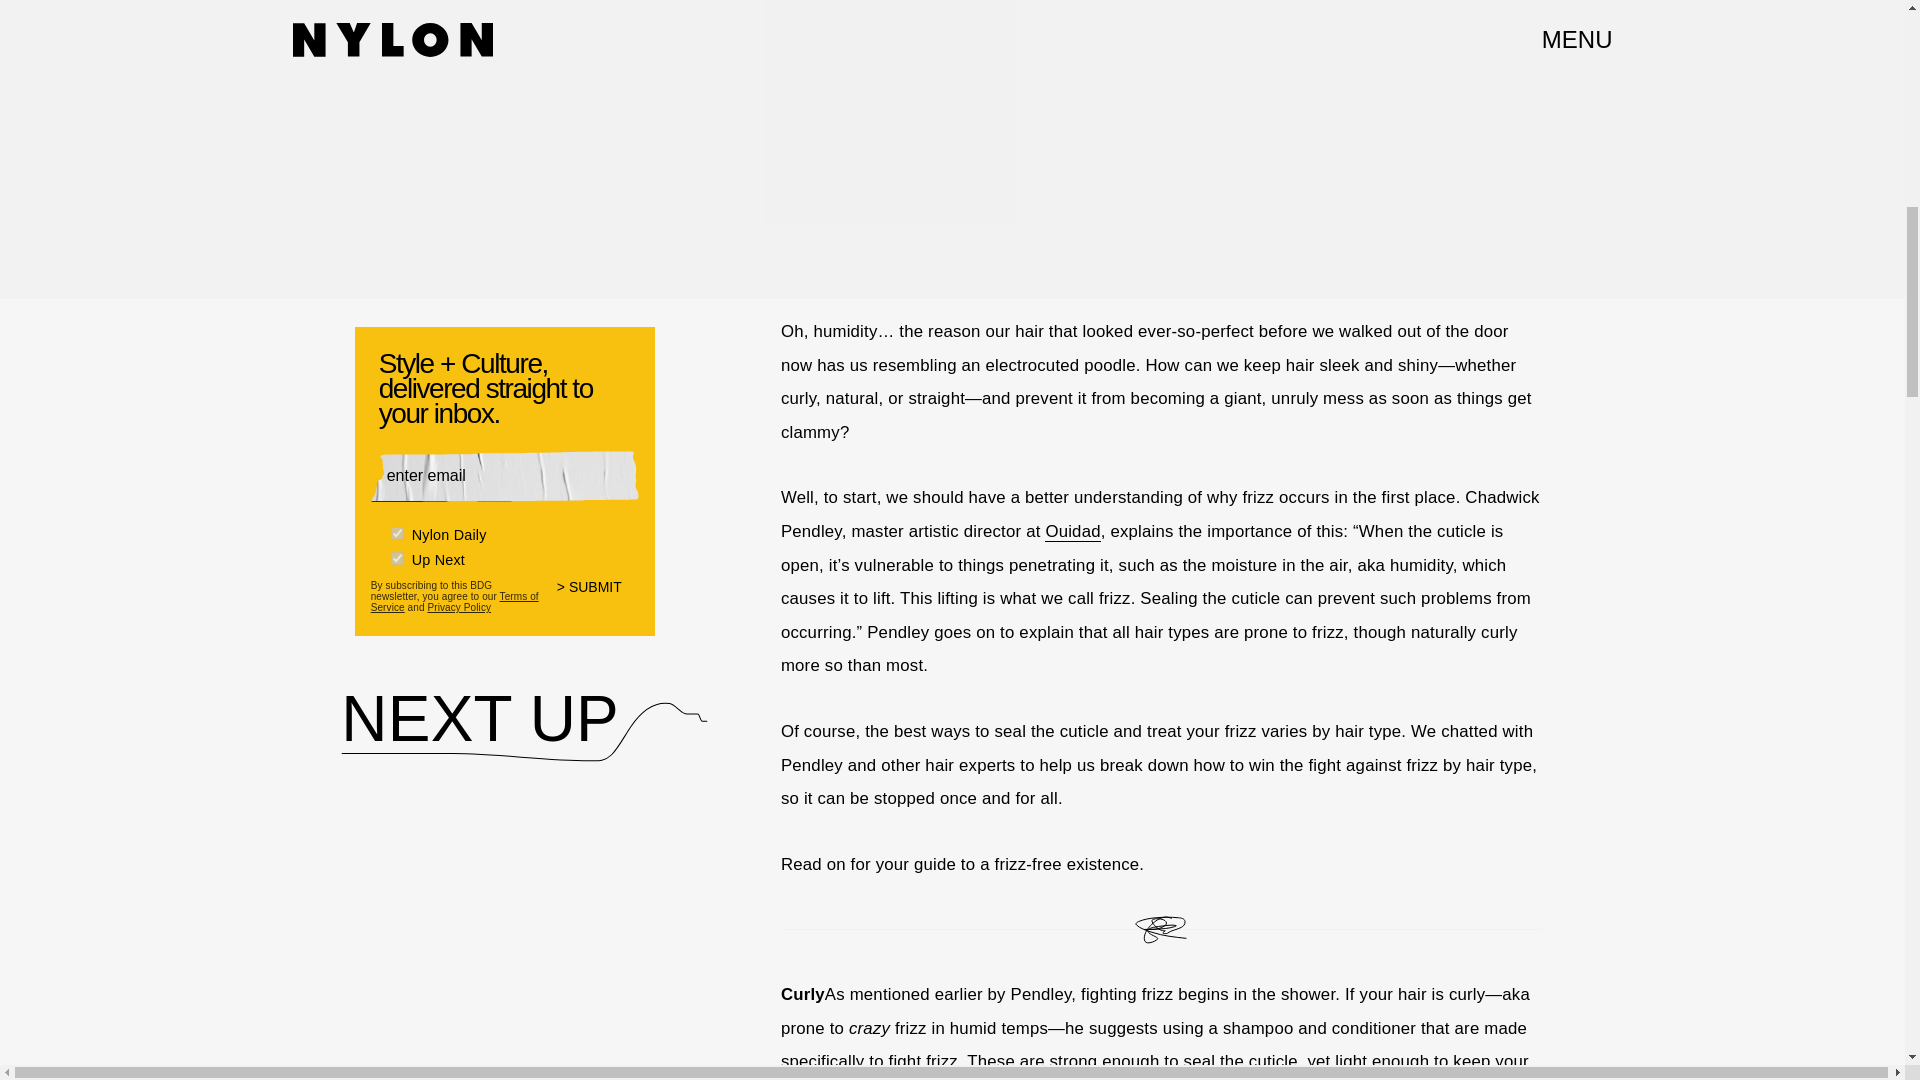 This screenshot has width=1920, height=1080. I want to click on Privacy Policy, so click(458, 607).